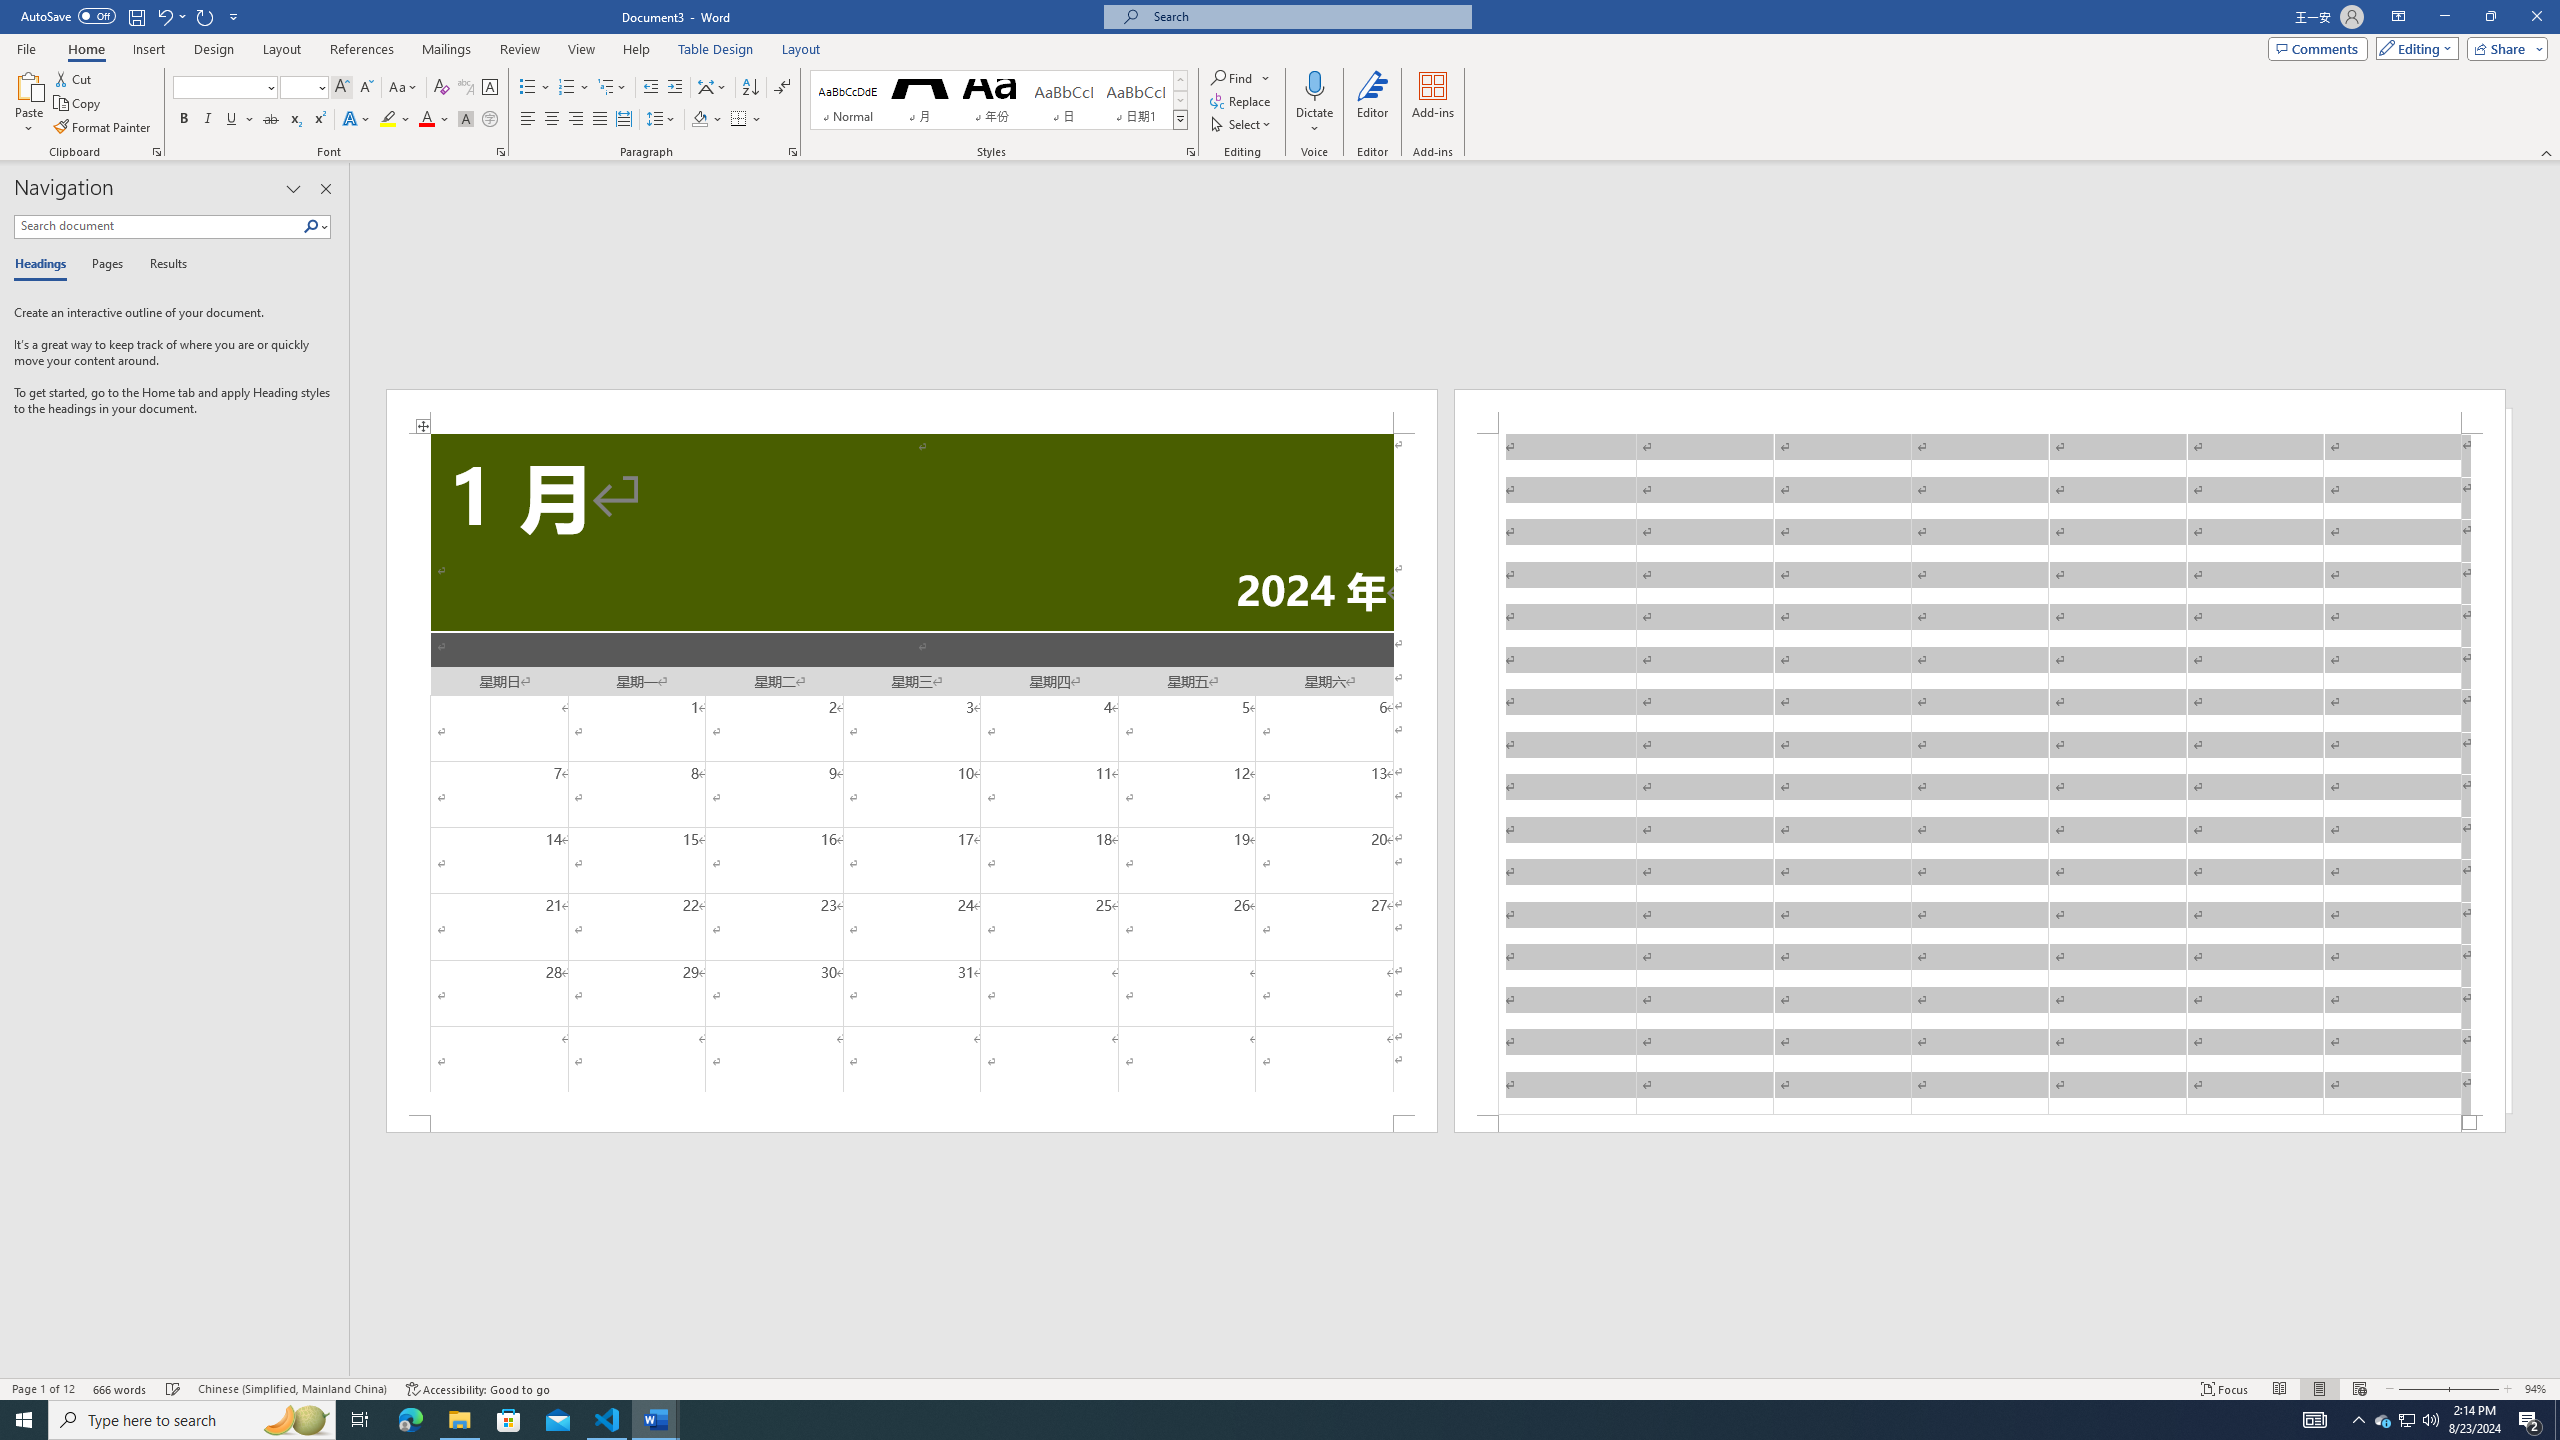  What do you see at coordinates (912, 774) in the screenshot?
I see `Page 1 content` at bounding box center [912, 774].